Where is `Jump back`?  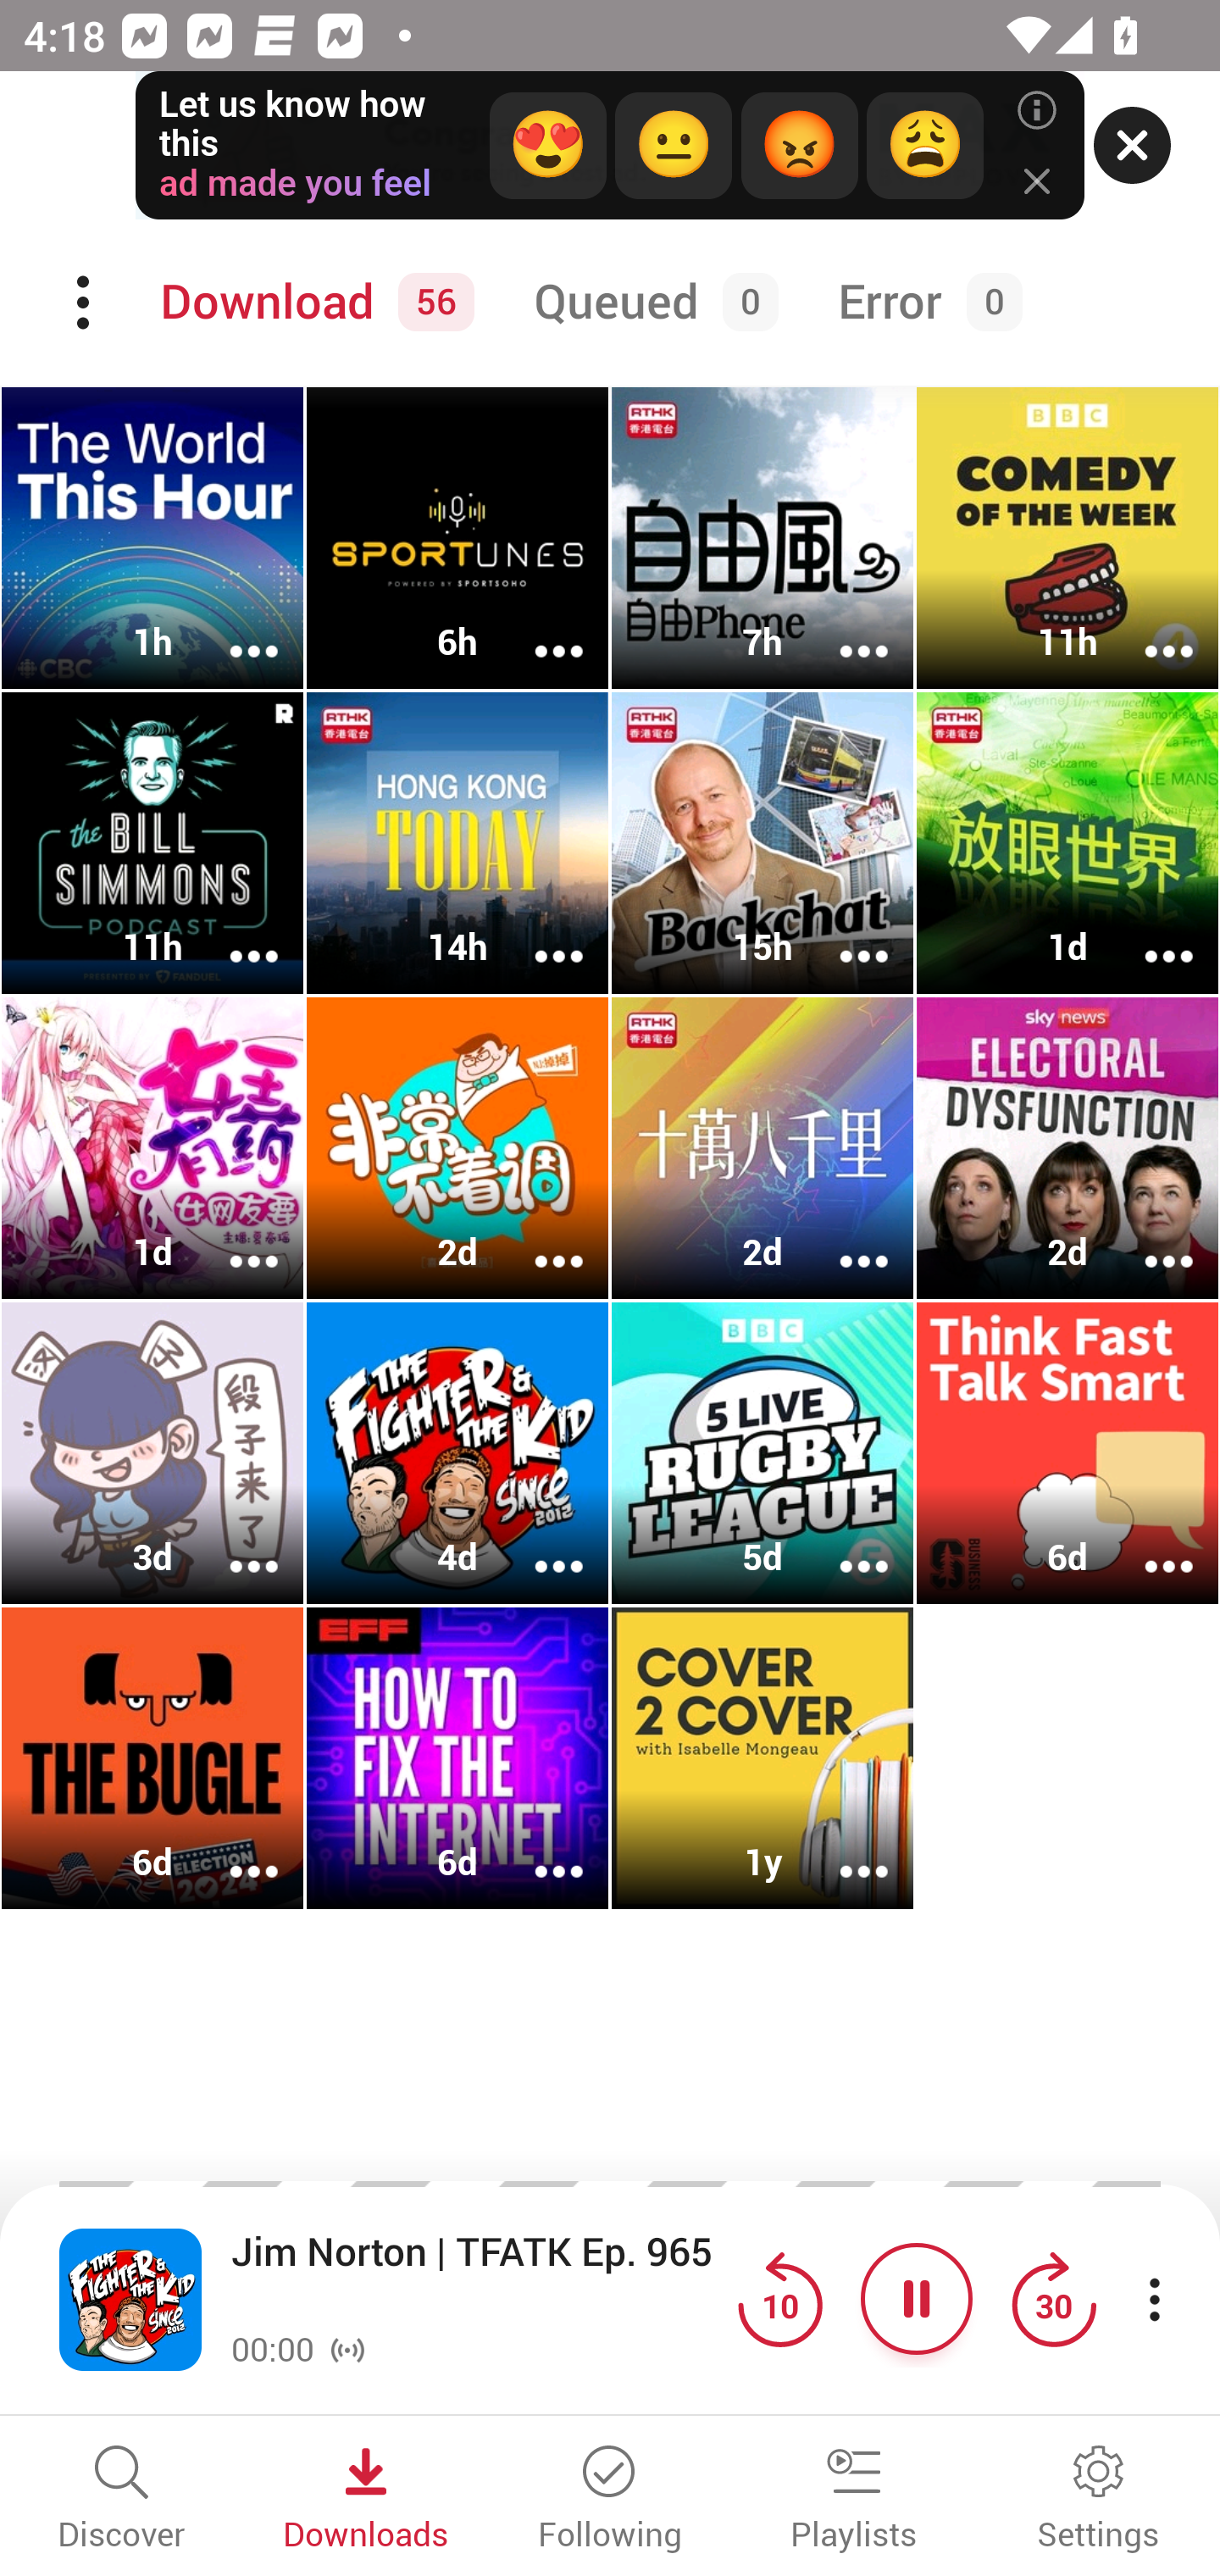 Jump back is located at coordinates (779, 2298).